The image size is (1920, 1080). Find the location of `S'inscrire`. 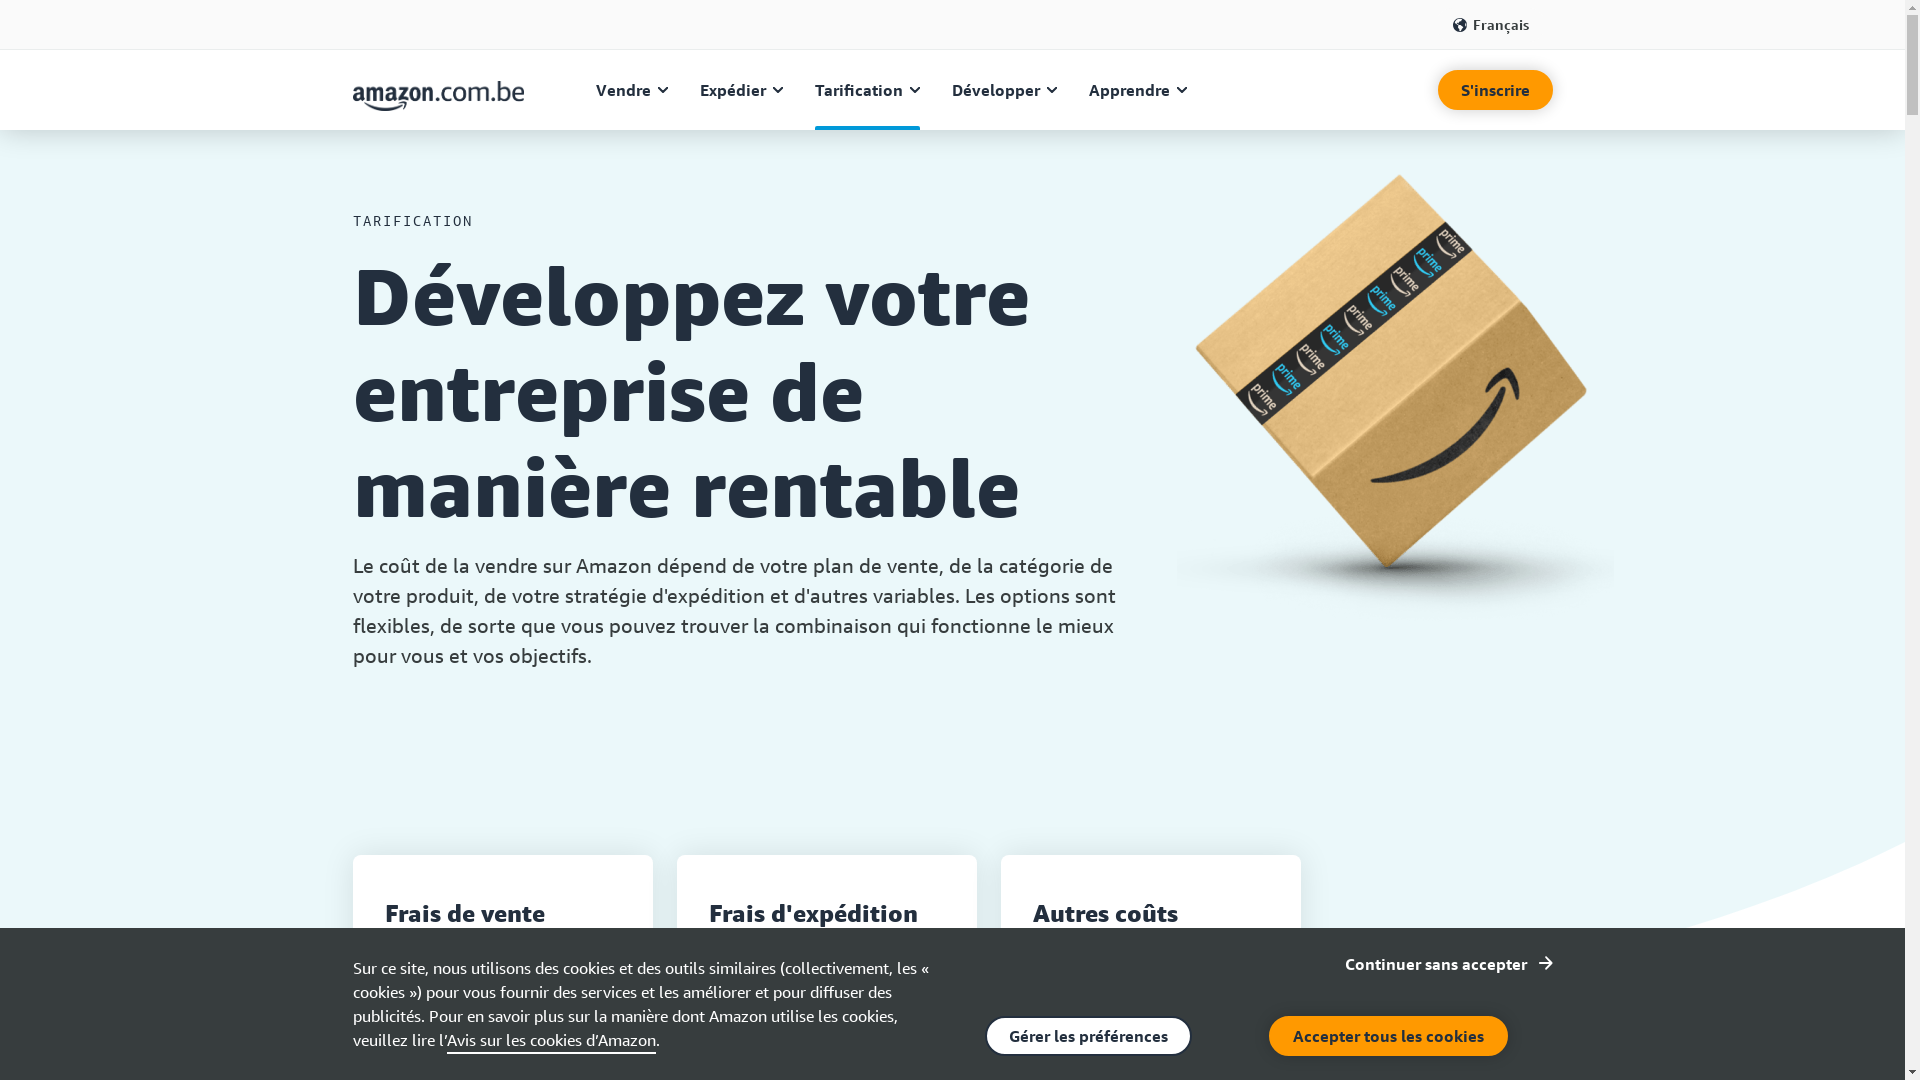

S'inscrire is located at coordinates (1496, 90).